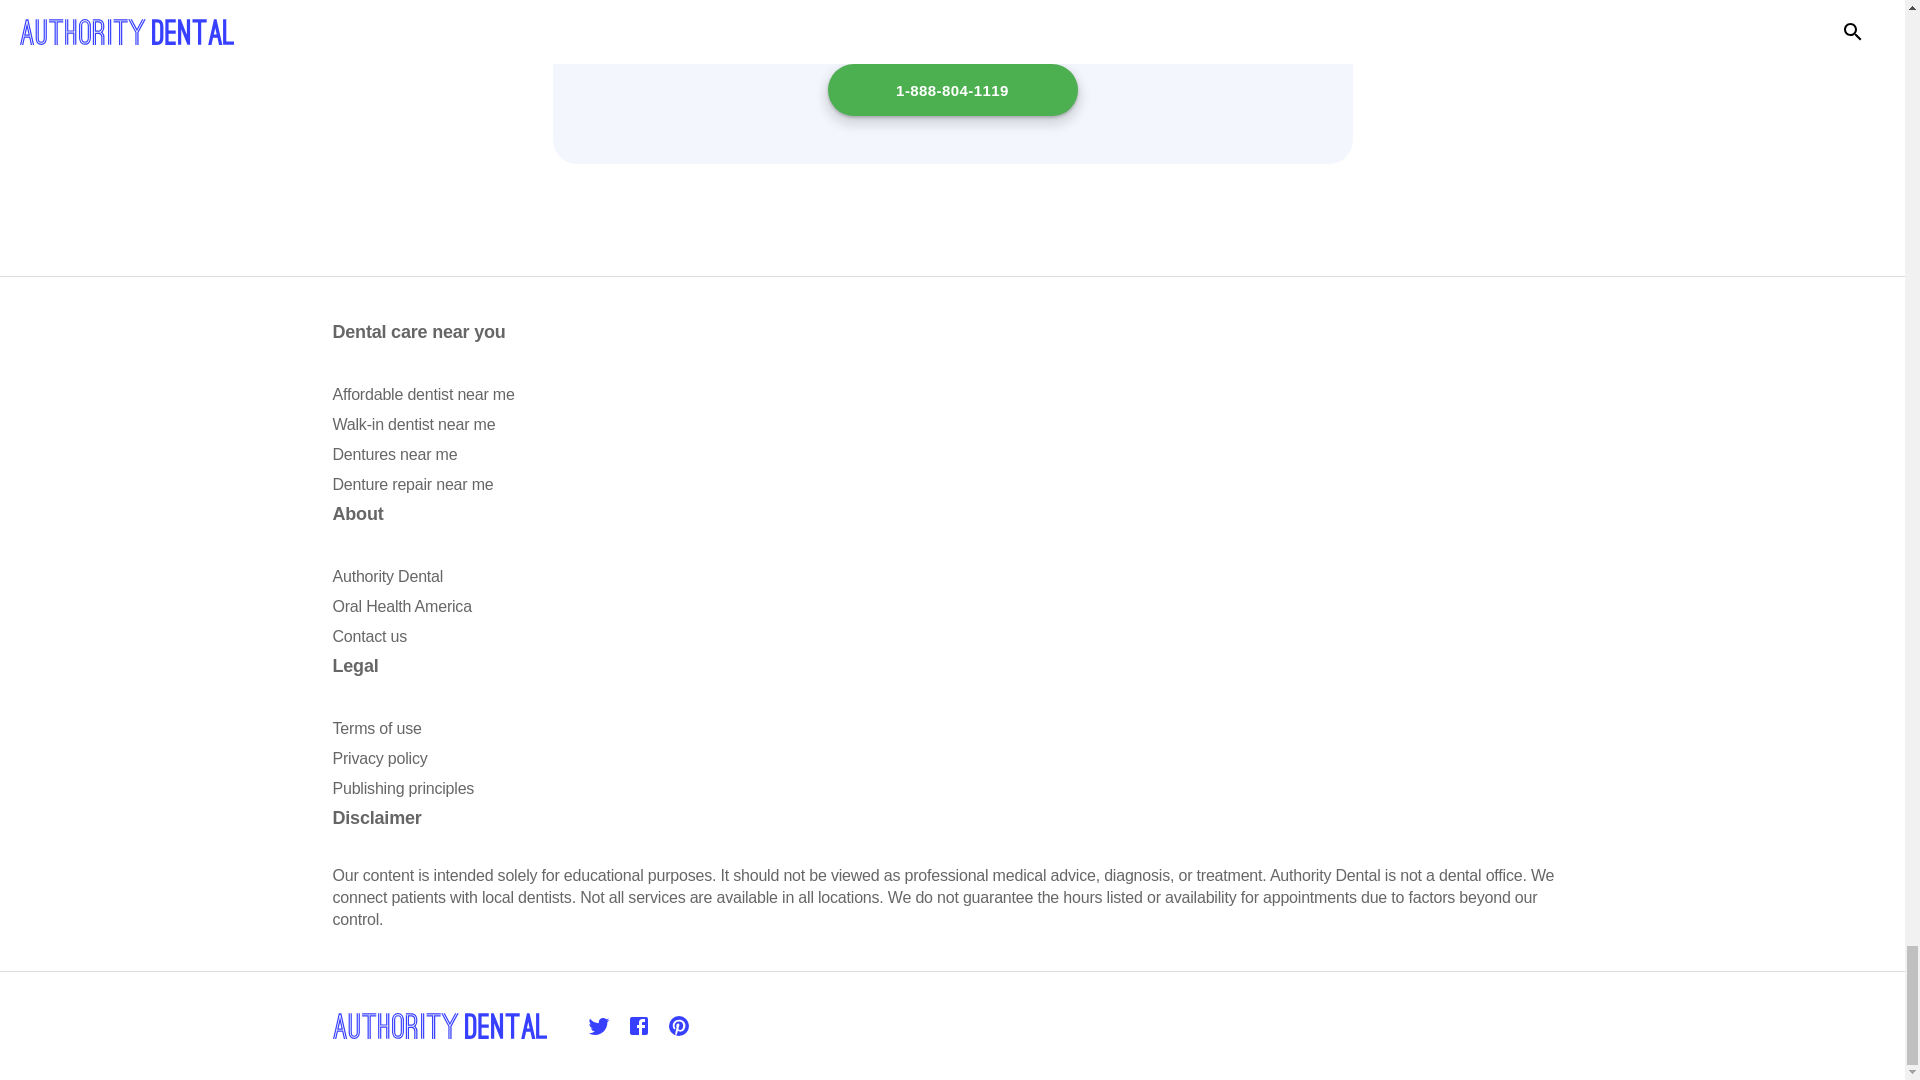 This screenshot has width=1920, height=1080. Describe the element at coordinates (394, 454) in the screenshot. I see `Dentures near me` at that location.